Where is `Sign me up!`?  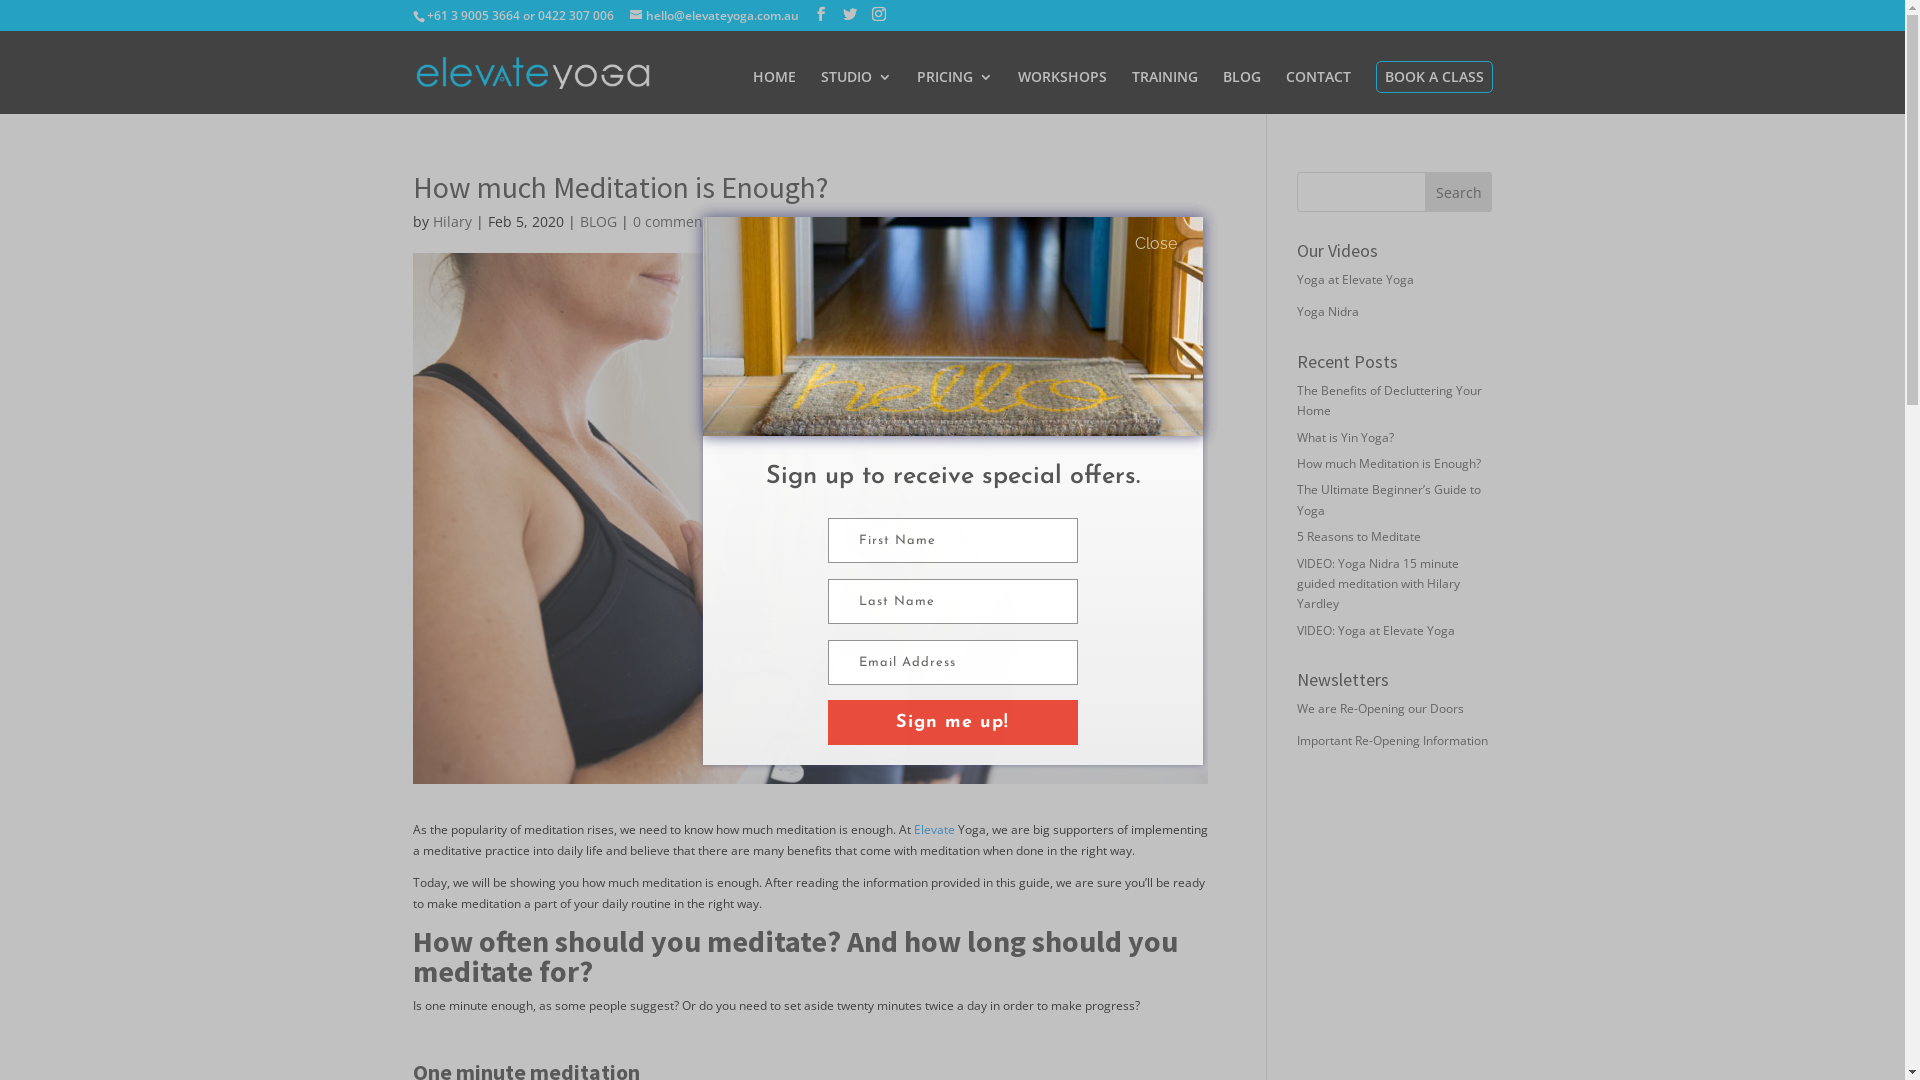
Sign me up! is located at coordinates (953, 722).